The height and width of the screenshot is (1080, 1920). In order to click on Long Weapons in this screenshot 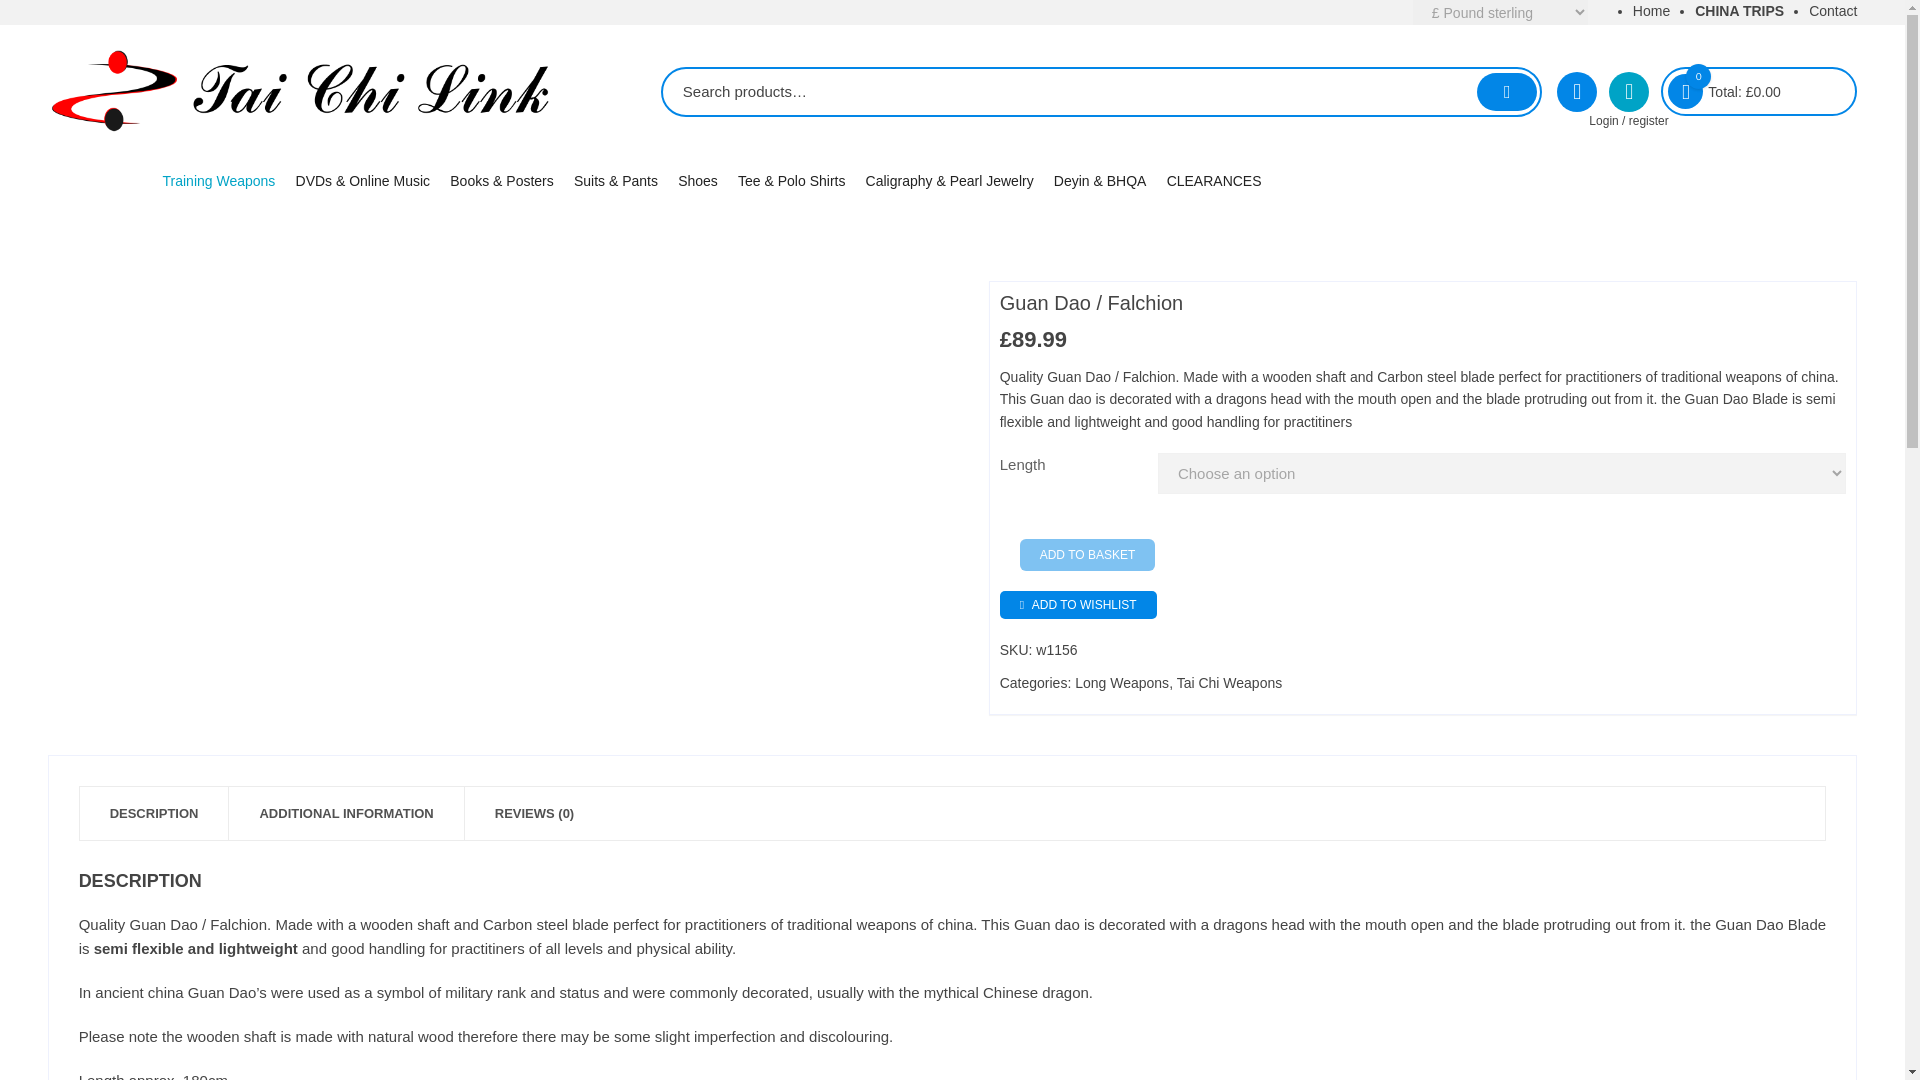, I will do `click(286, 282)`.